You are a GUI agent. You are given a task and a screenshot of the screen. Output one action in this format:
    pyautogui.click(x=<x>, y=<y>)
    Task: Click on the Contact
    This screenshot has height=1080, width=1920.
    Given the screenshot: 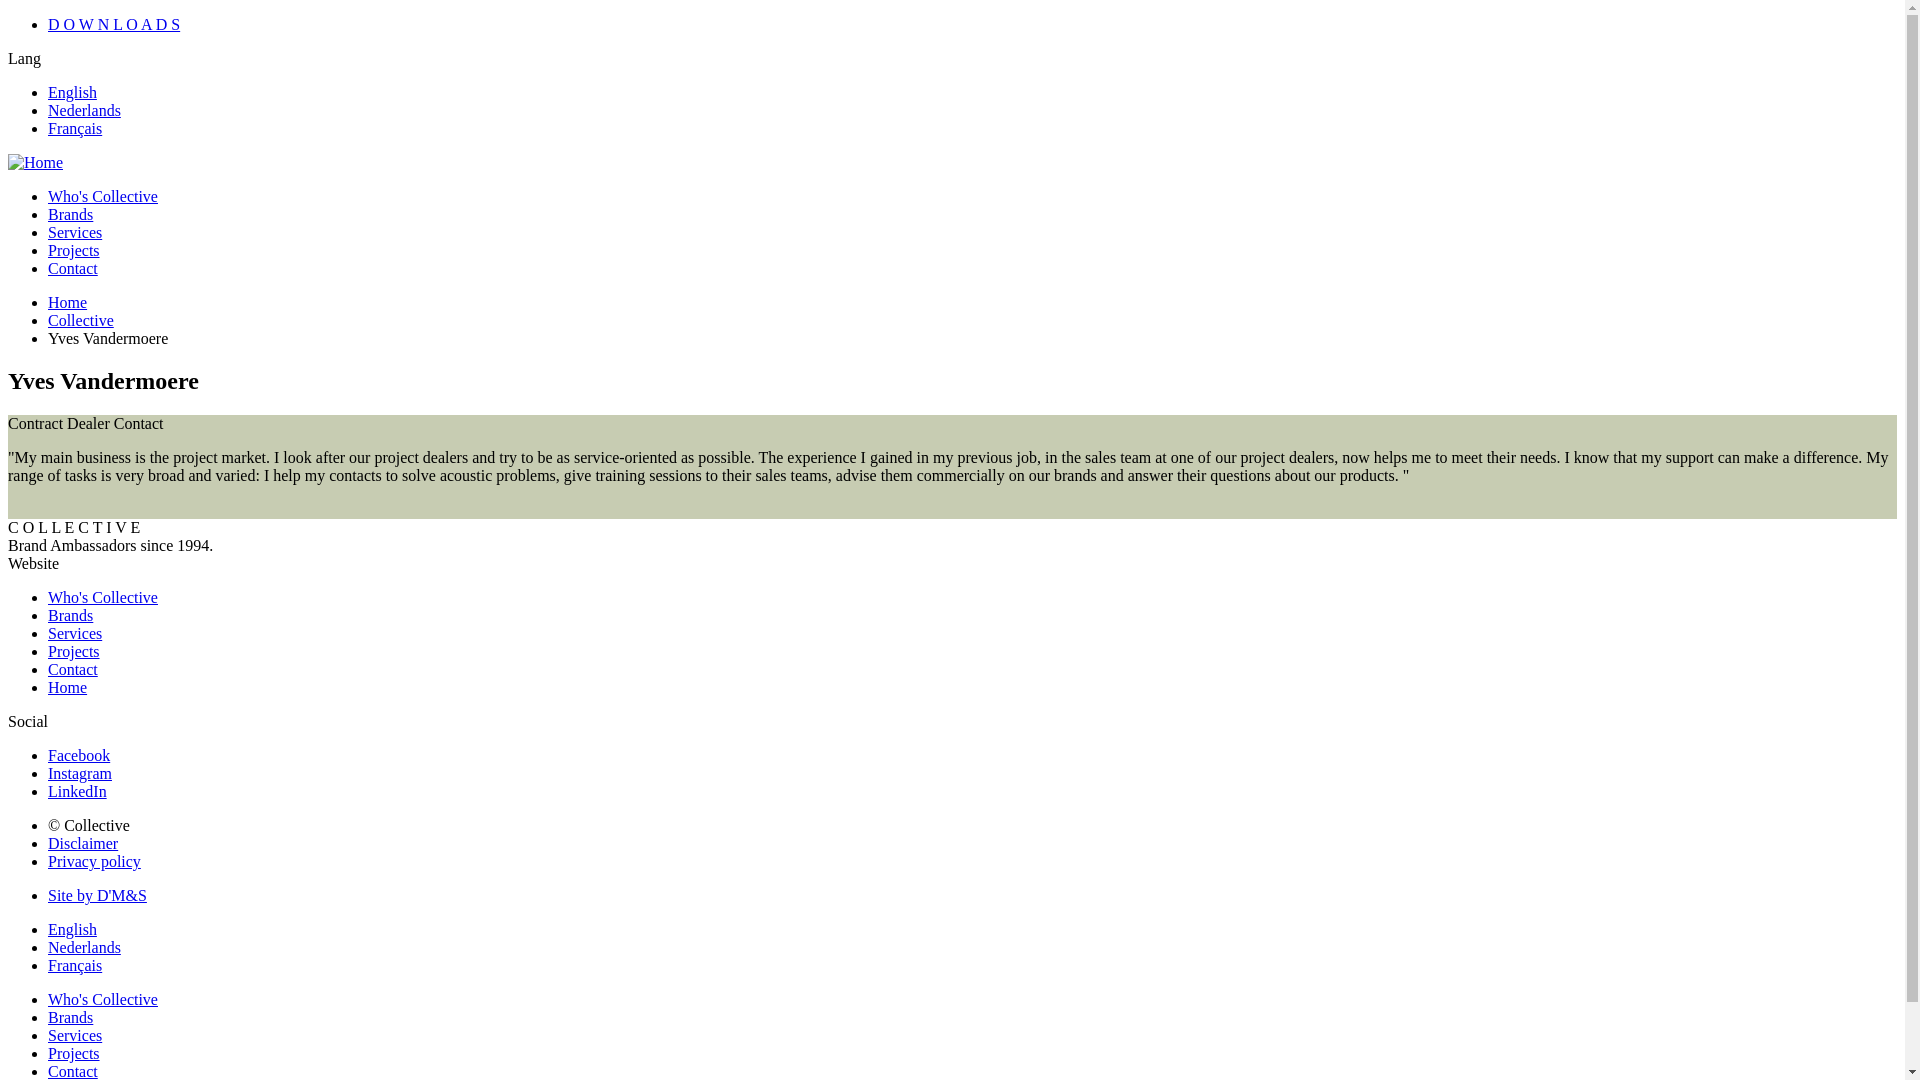 What is the action you would take?
    pyautogui.click(x=72, y=1071)
    